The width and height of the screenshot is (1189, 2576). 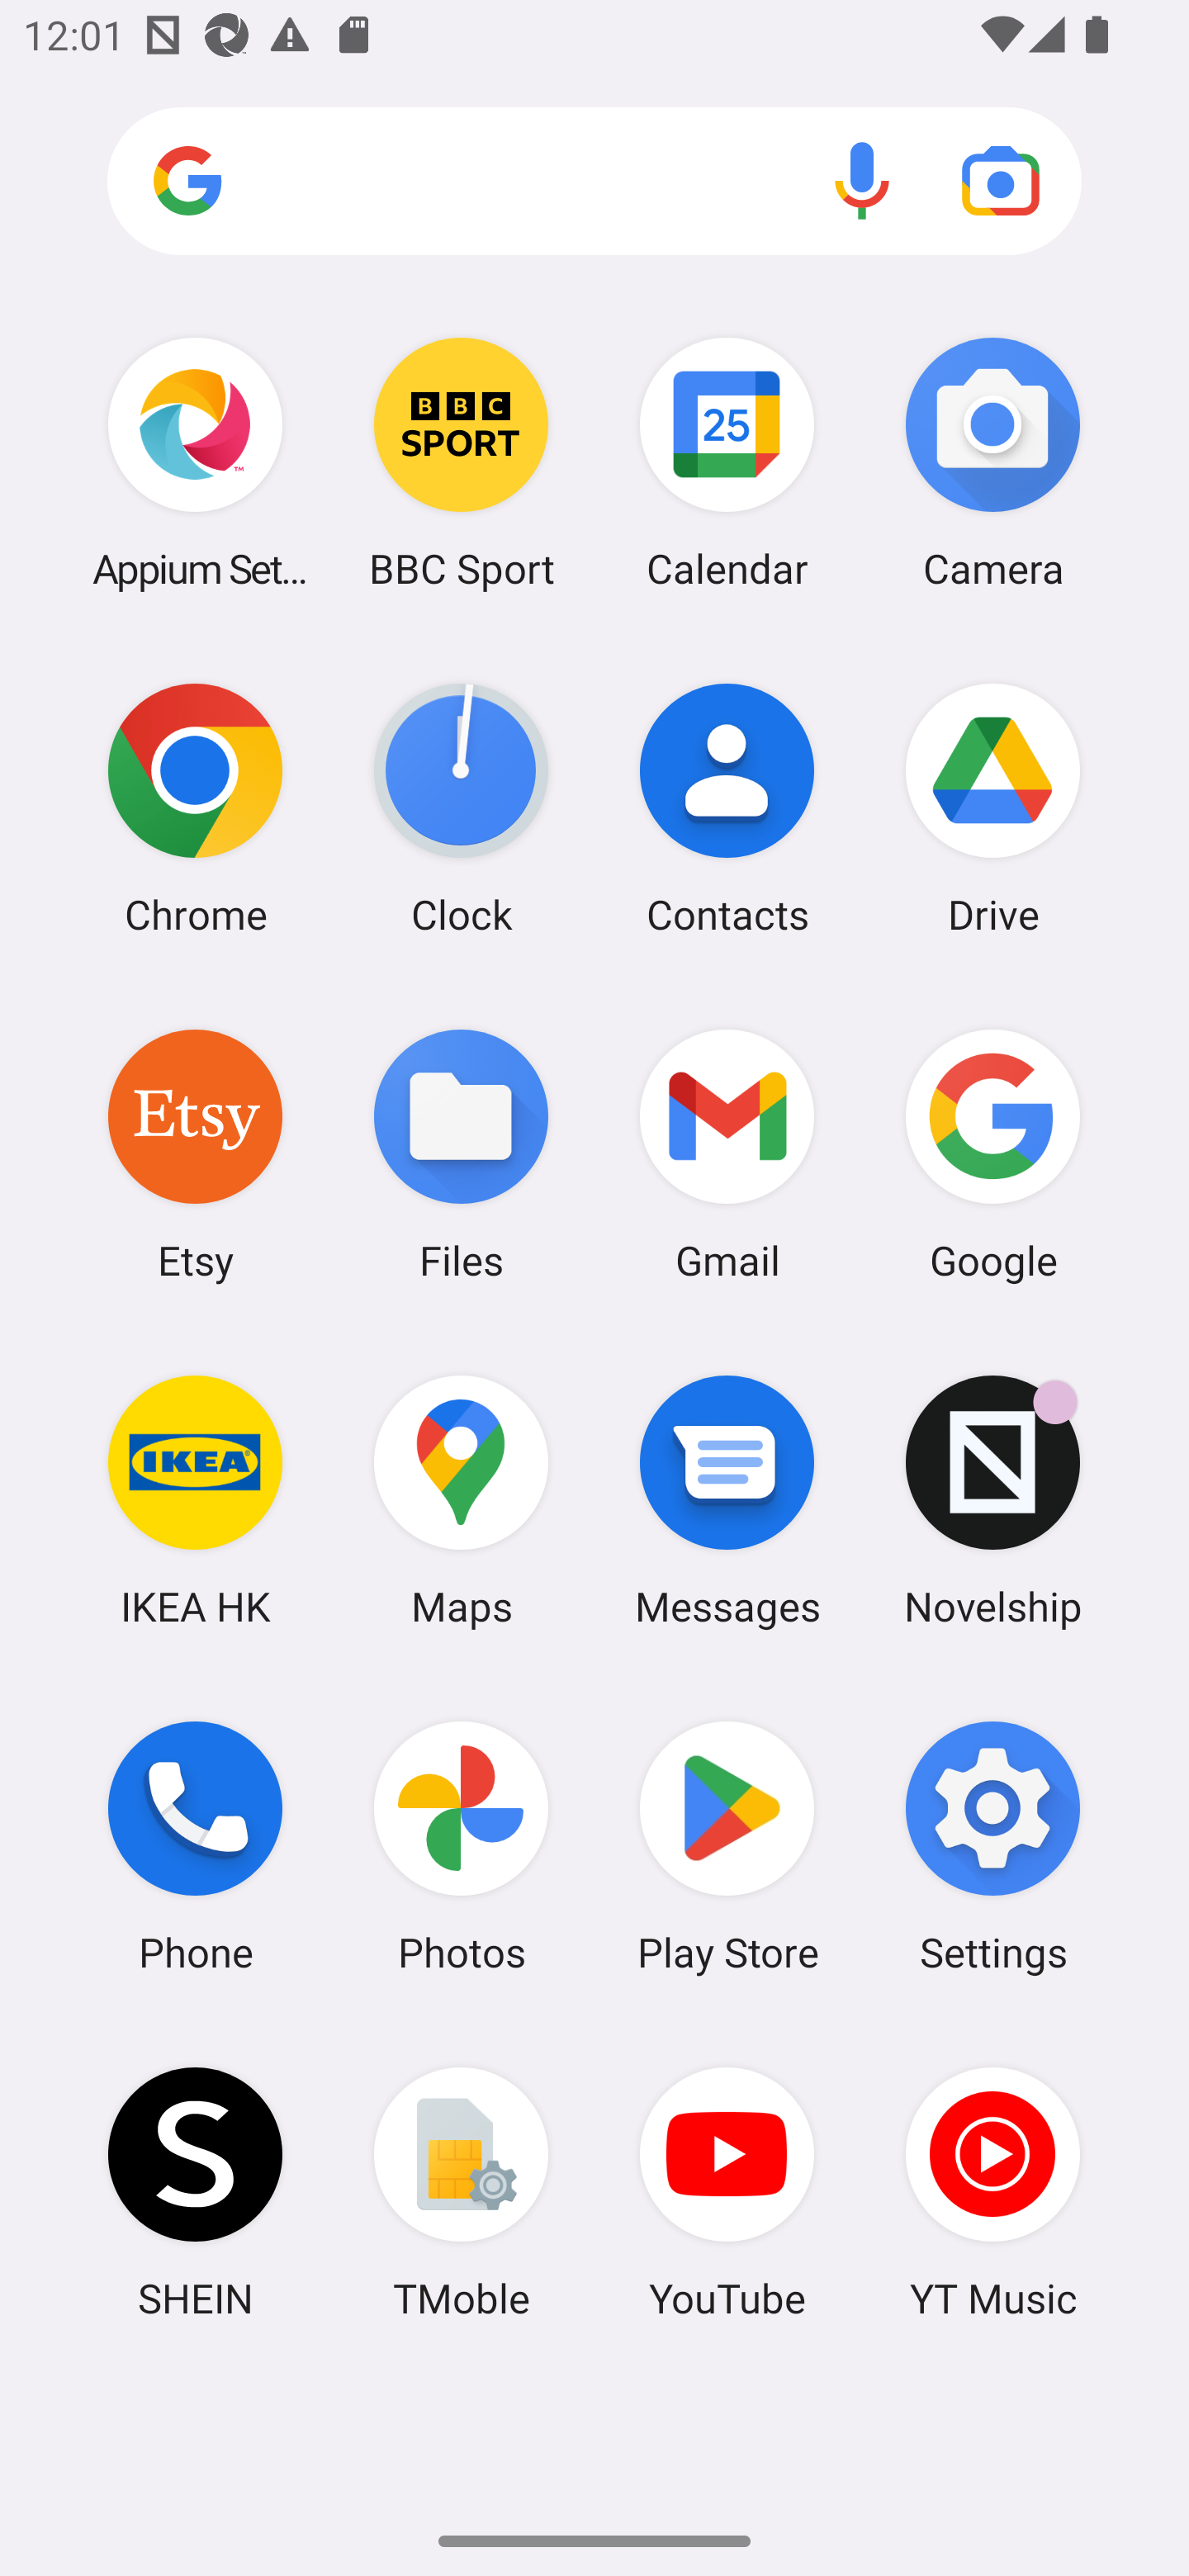 I want to click on Photos, so click(x=461, y=1847).